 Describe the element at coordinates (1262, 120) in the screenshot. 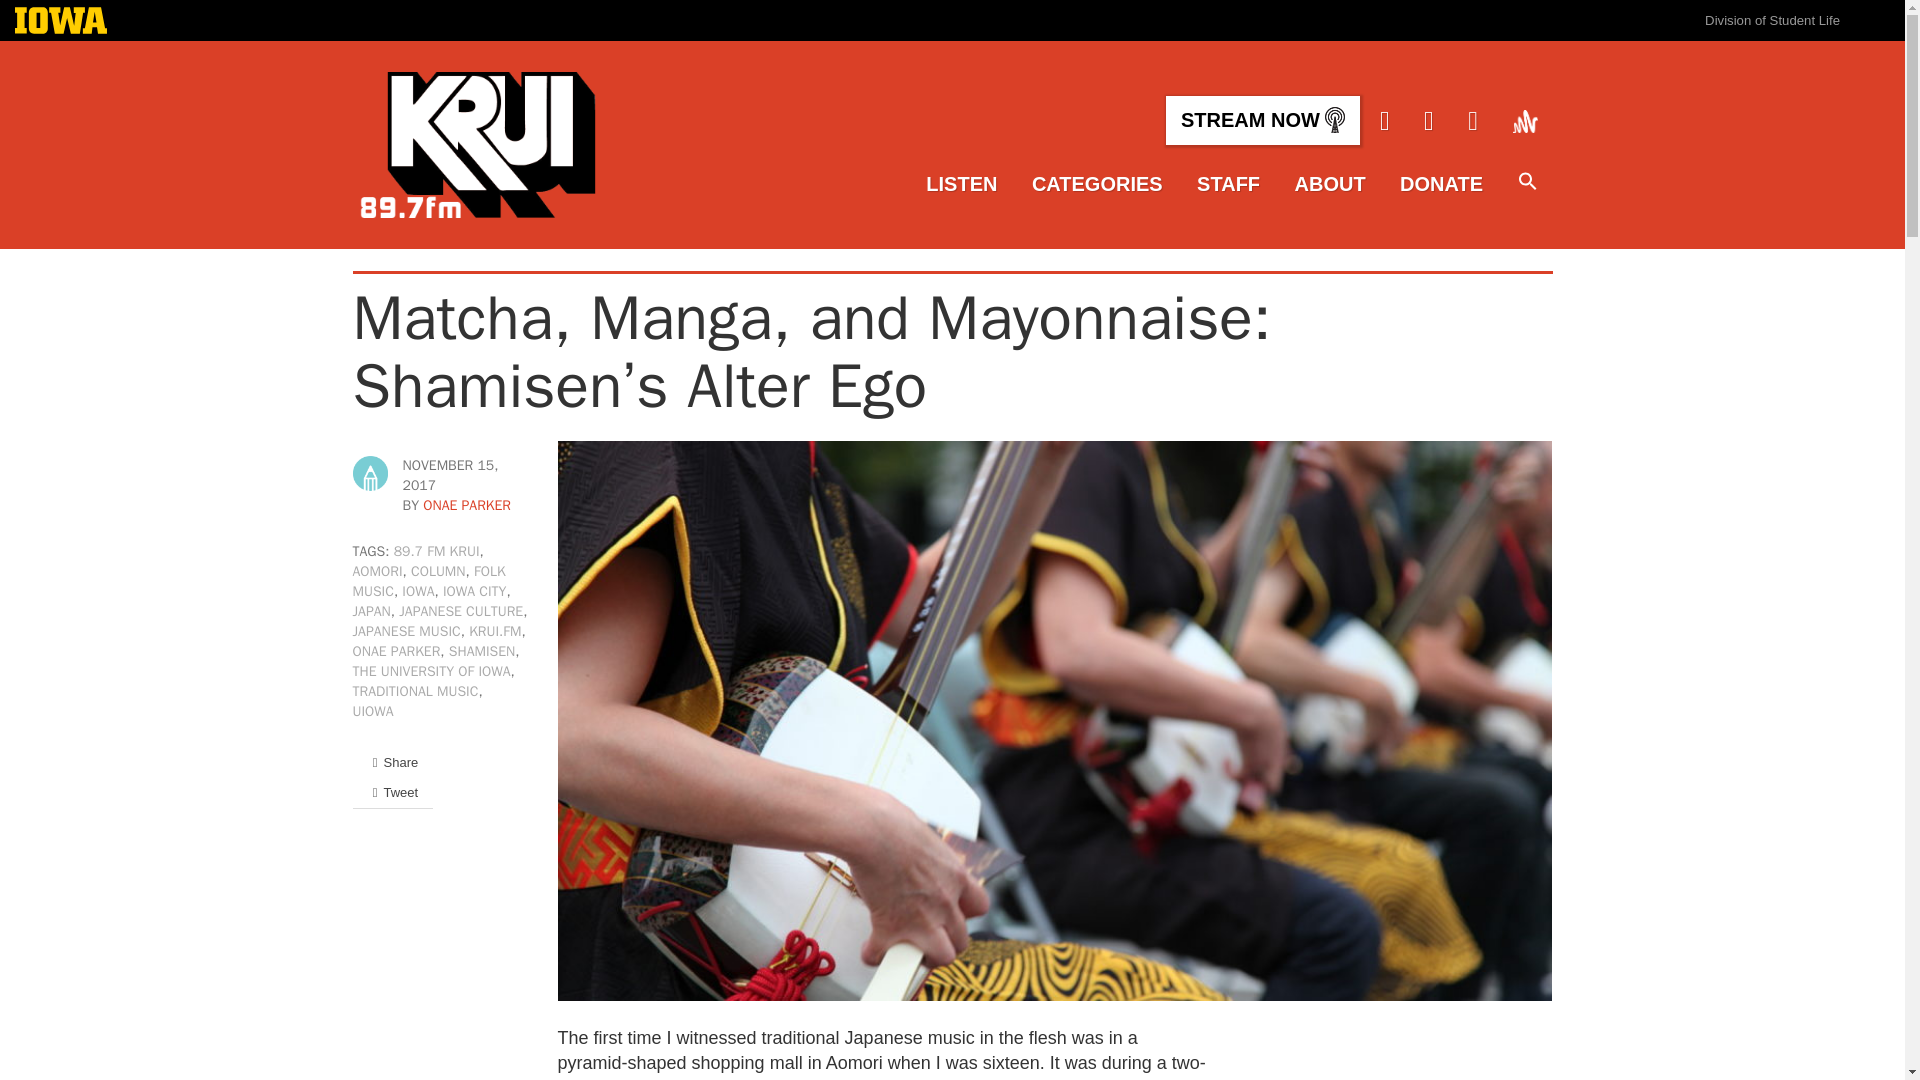

I see `STREAM NOW` at that location.